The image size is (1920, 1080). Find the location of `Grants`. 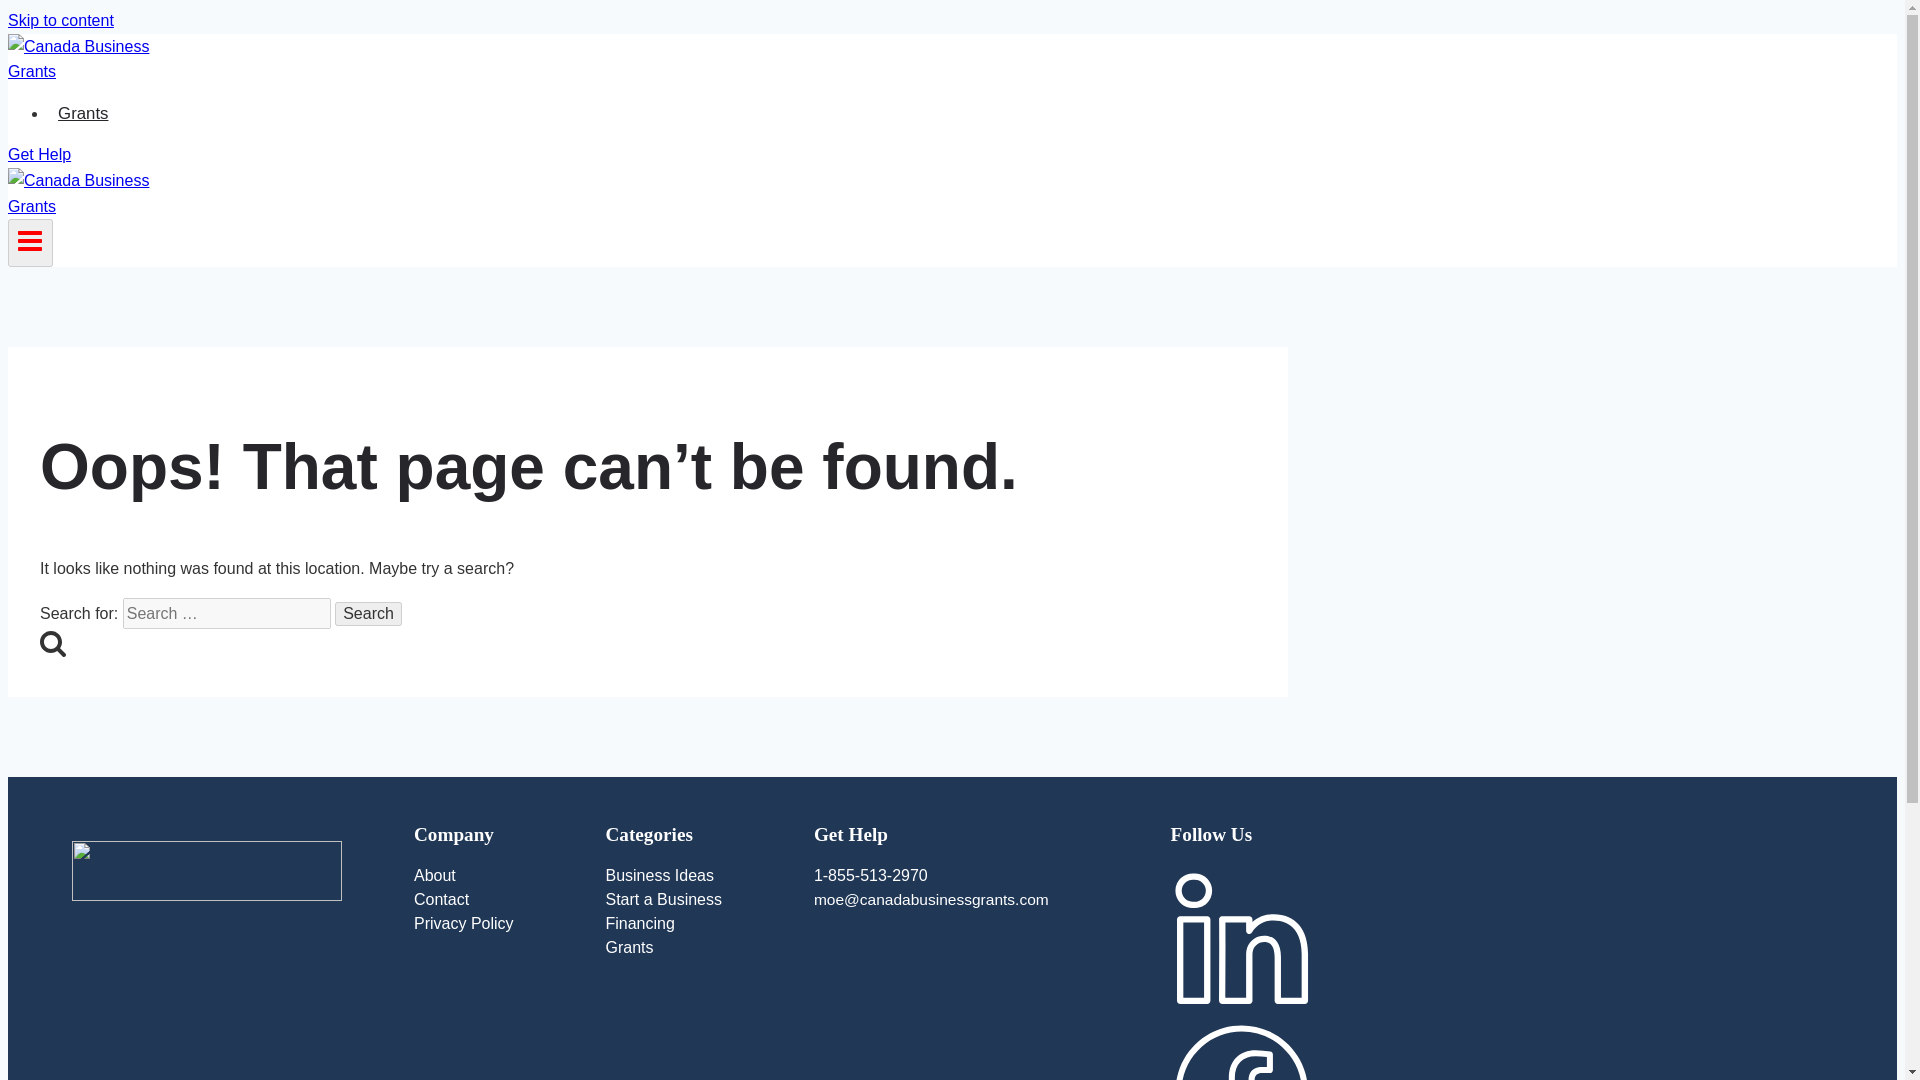

Grants is located at coordinates (692, 952).